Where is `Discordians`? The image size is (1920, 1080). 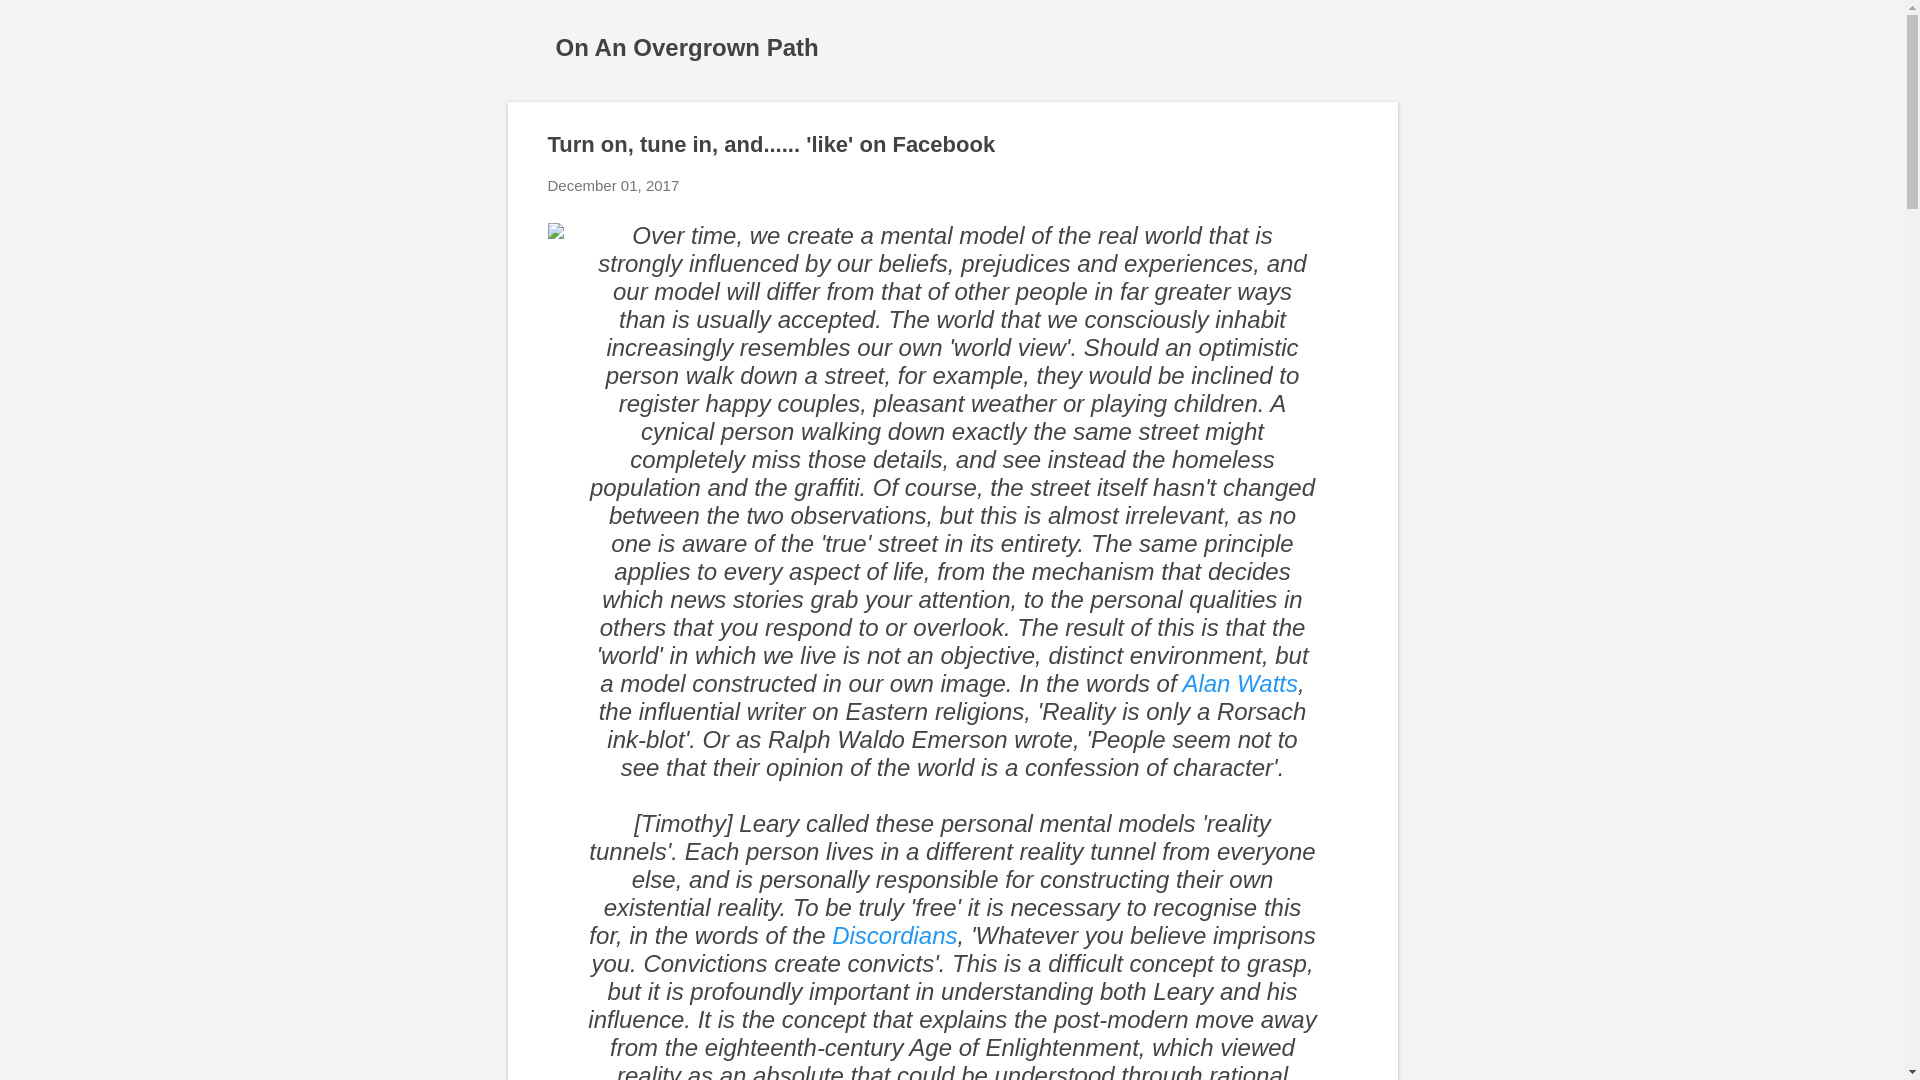
Discordians is located at coordinates (894, 936).